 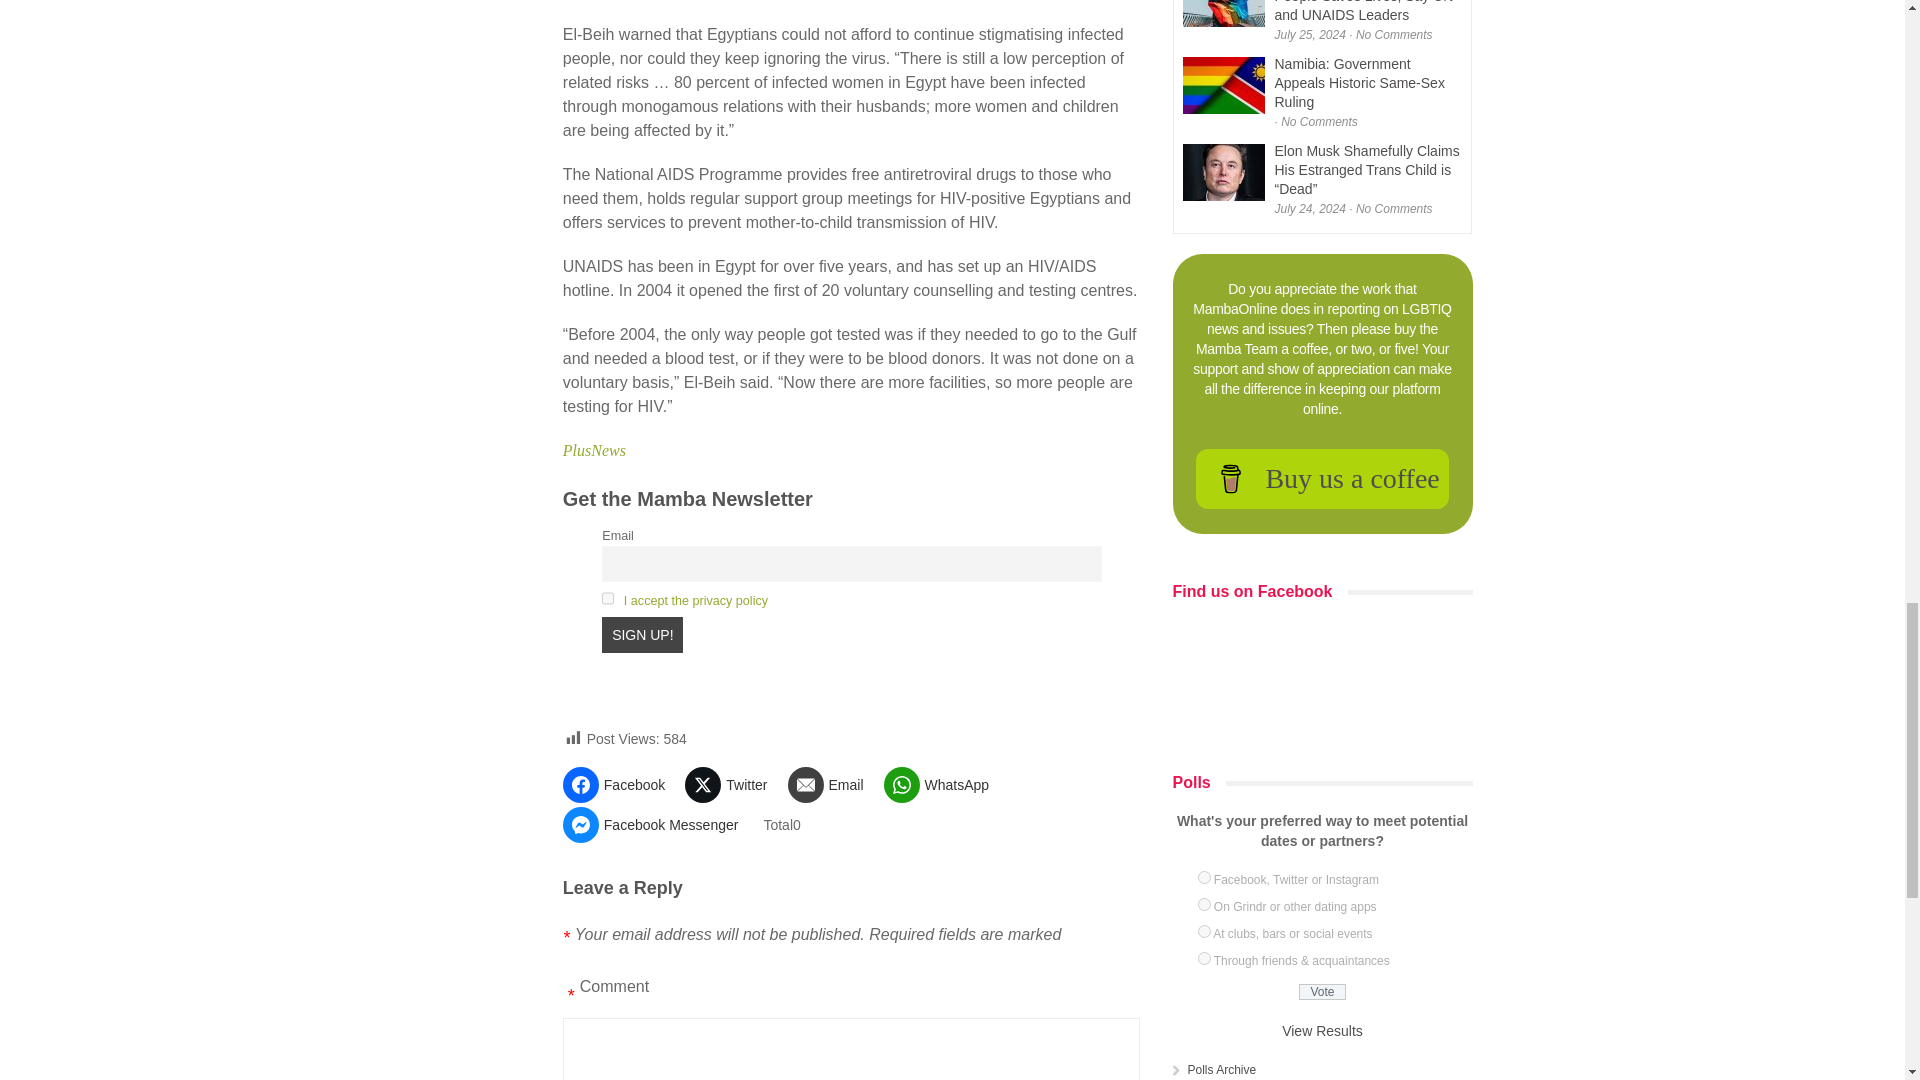 What do you see at coordinates (658, 824) in the screenshot?
I see `Share on Facebook Messenger` at bounding box center [658, 824].